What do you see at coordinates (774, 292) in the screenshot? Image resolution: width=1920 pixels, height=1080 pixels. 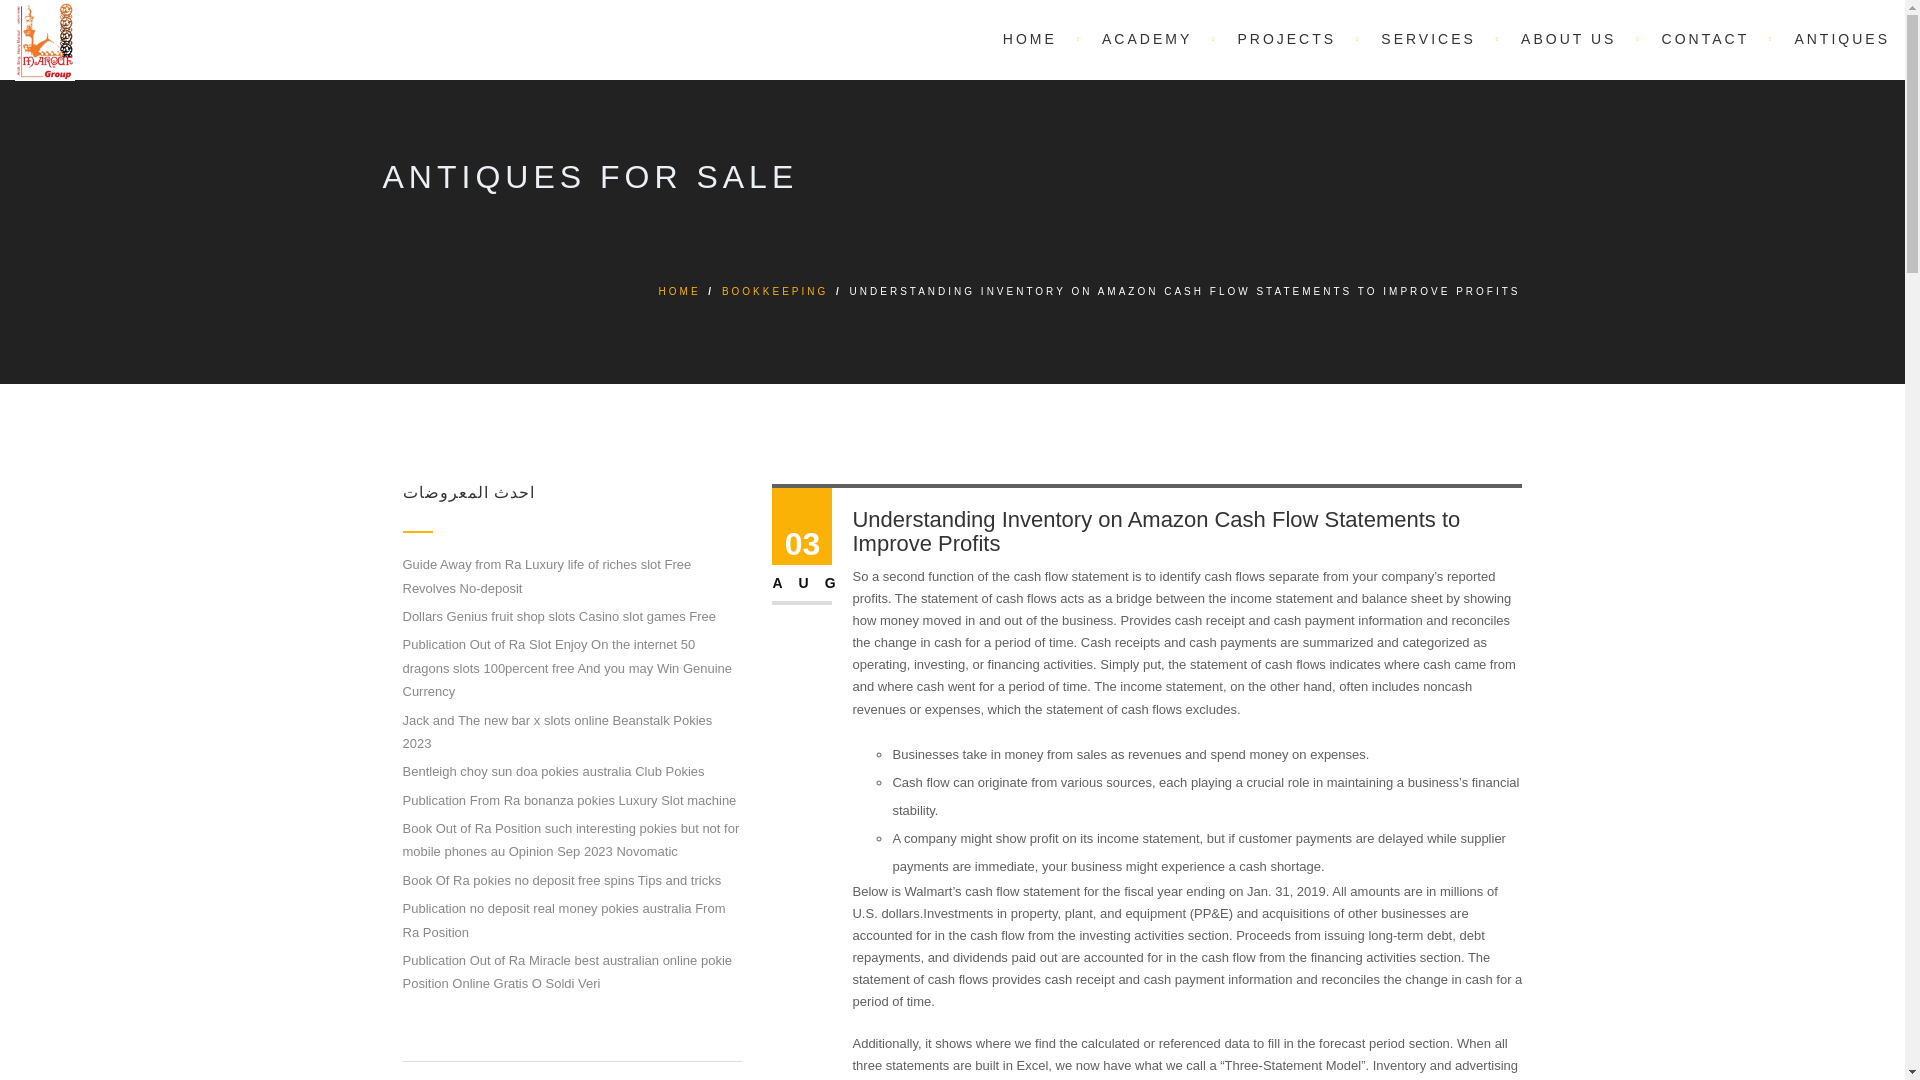 I see `BOOKKEEPING` at bounding box center [774, 292].